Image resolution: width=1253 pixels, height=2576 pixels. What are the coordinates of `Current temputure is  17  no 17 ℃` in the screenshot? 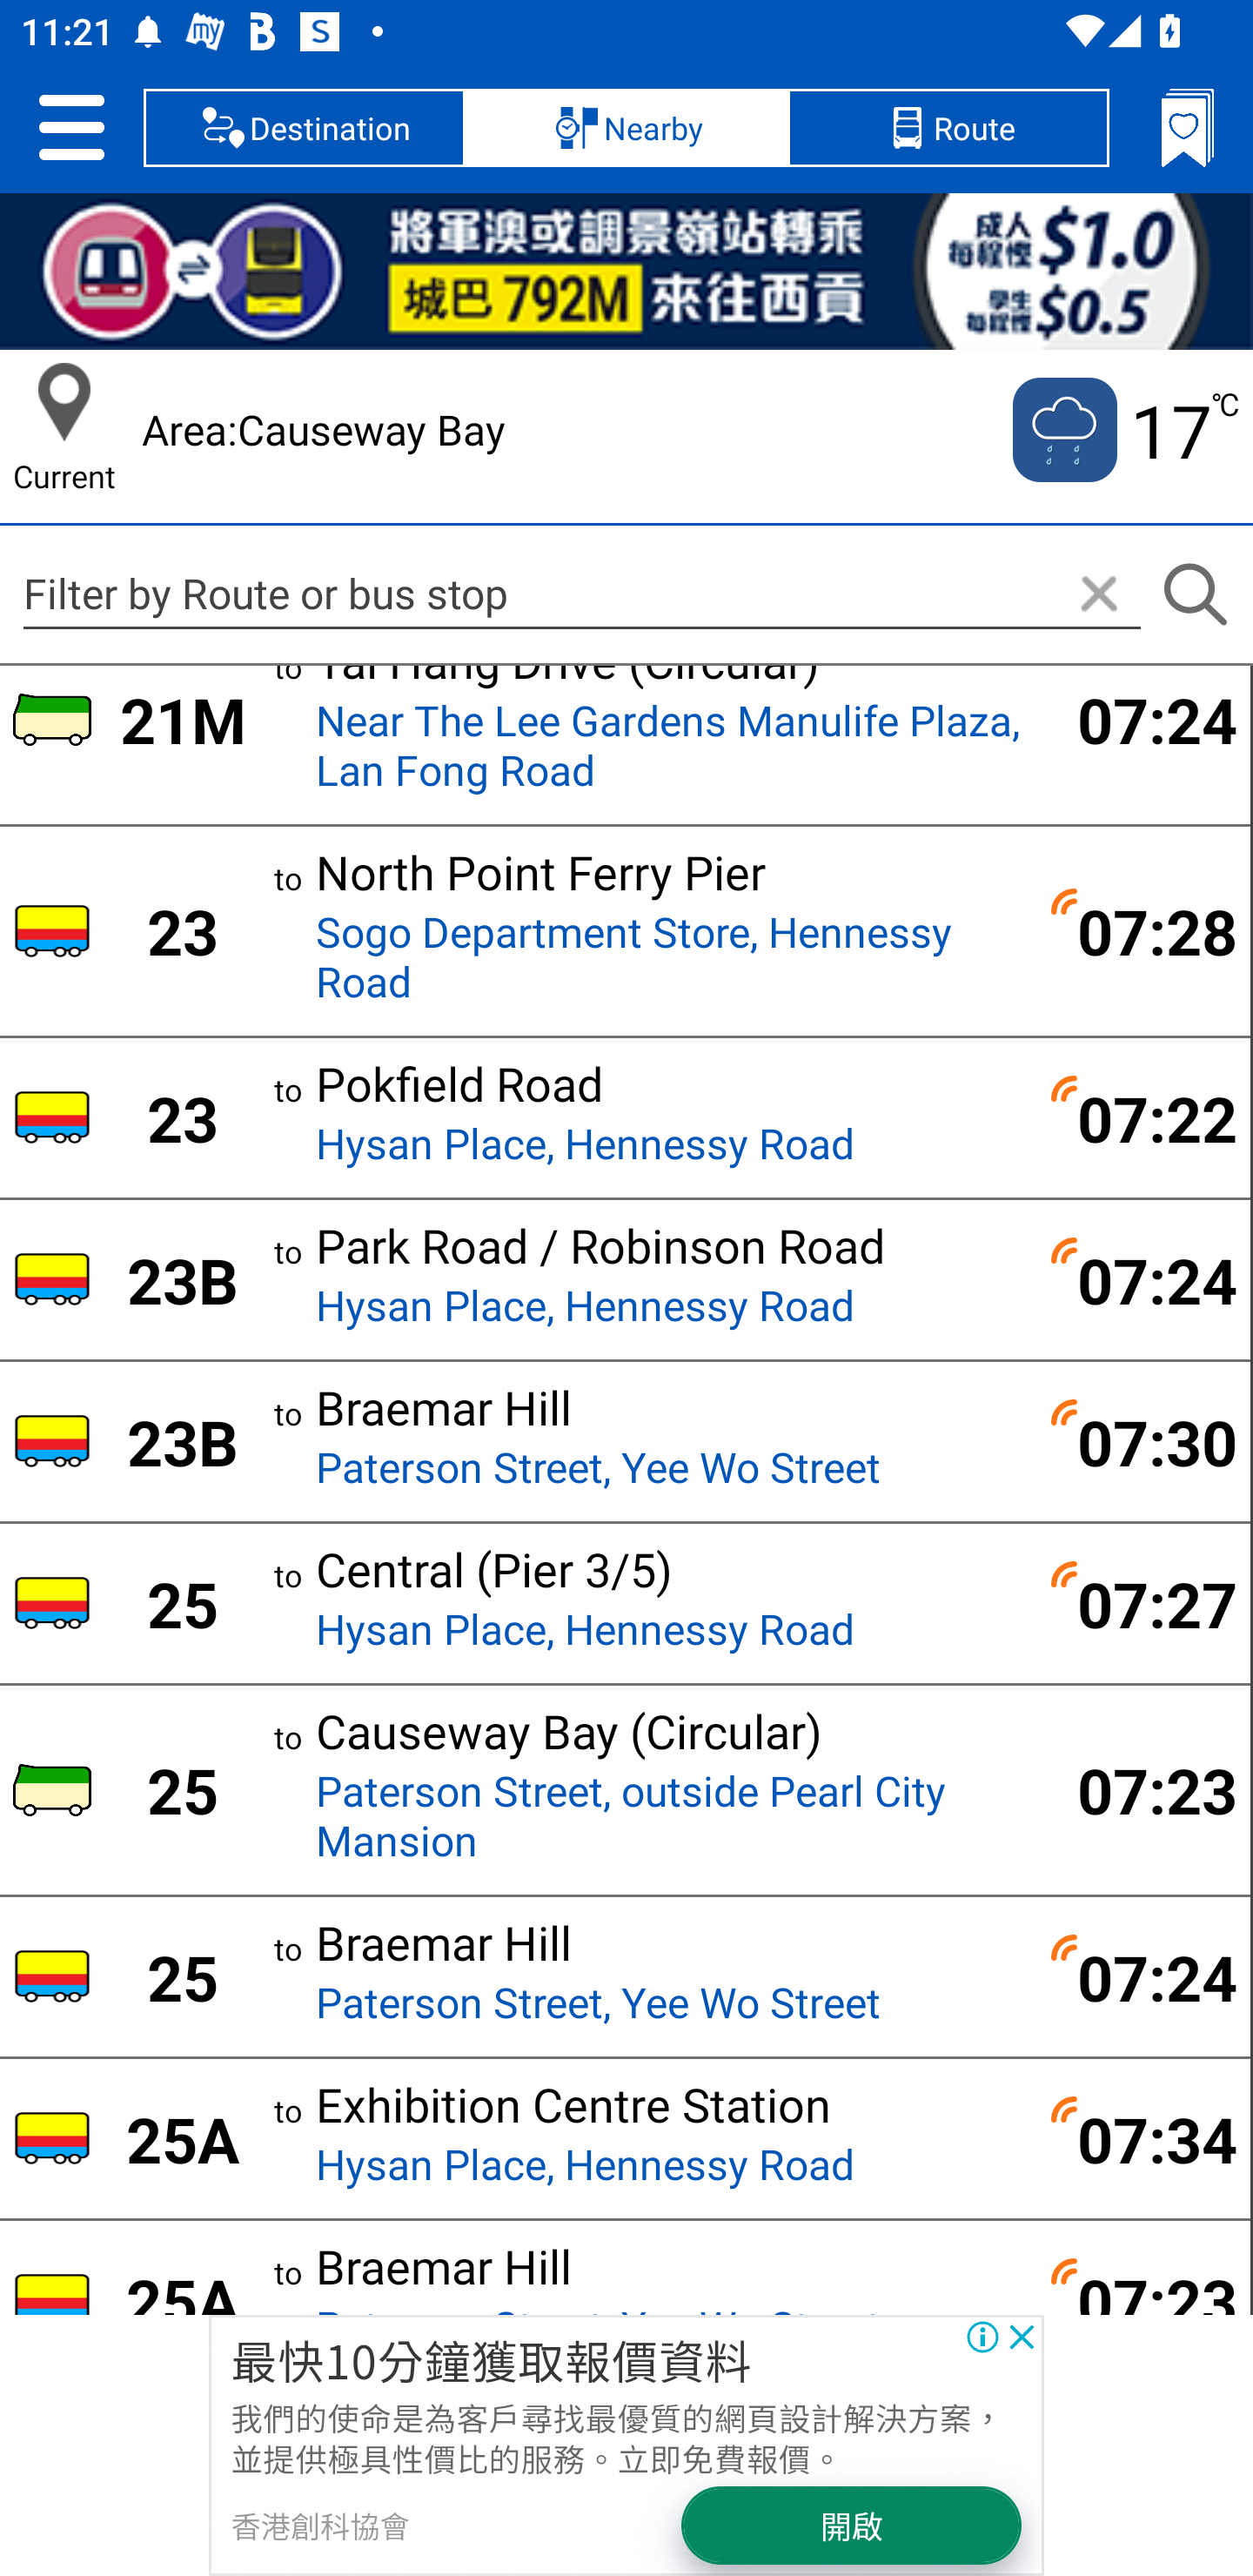 It's located at (1123, 430).